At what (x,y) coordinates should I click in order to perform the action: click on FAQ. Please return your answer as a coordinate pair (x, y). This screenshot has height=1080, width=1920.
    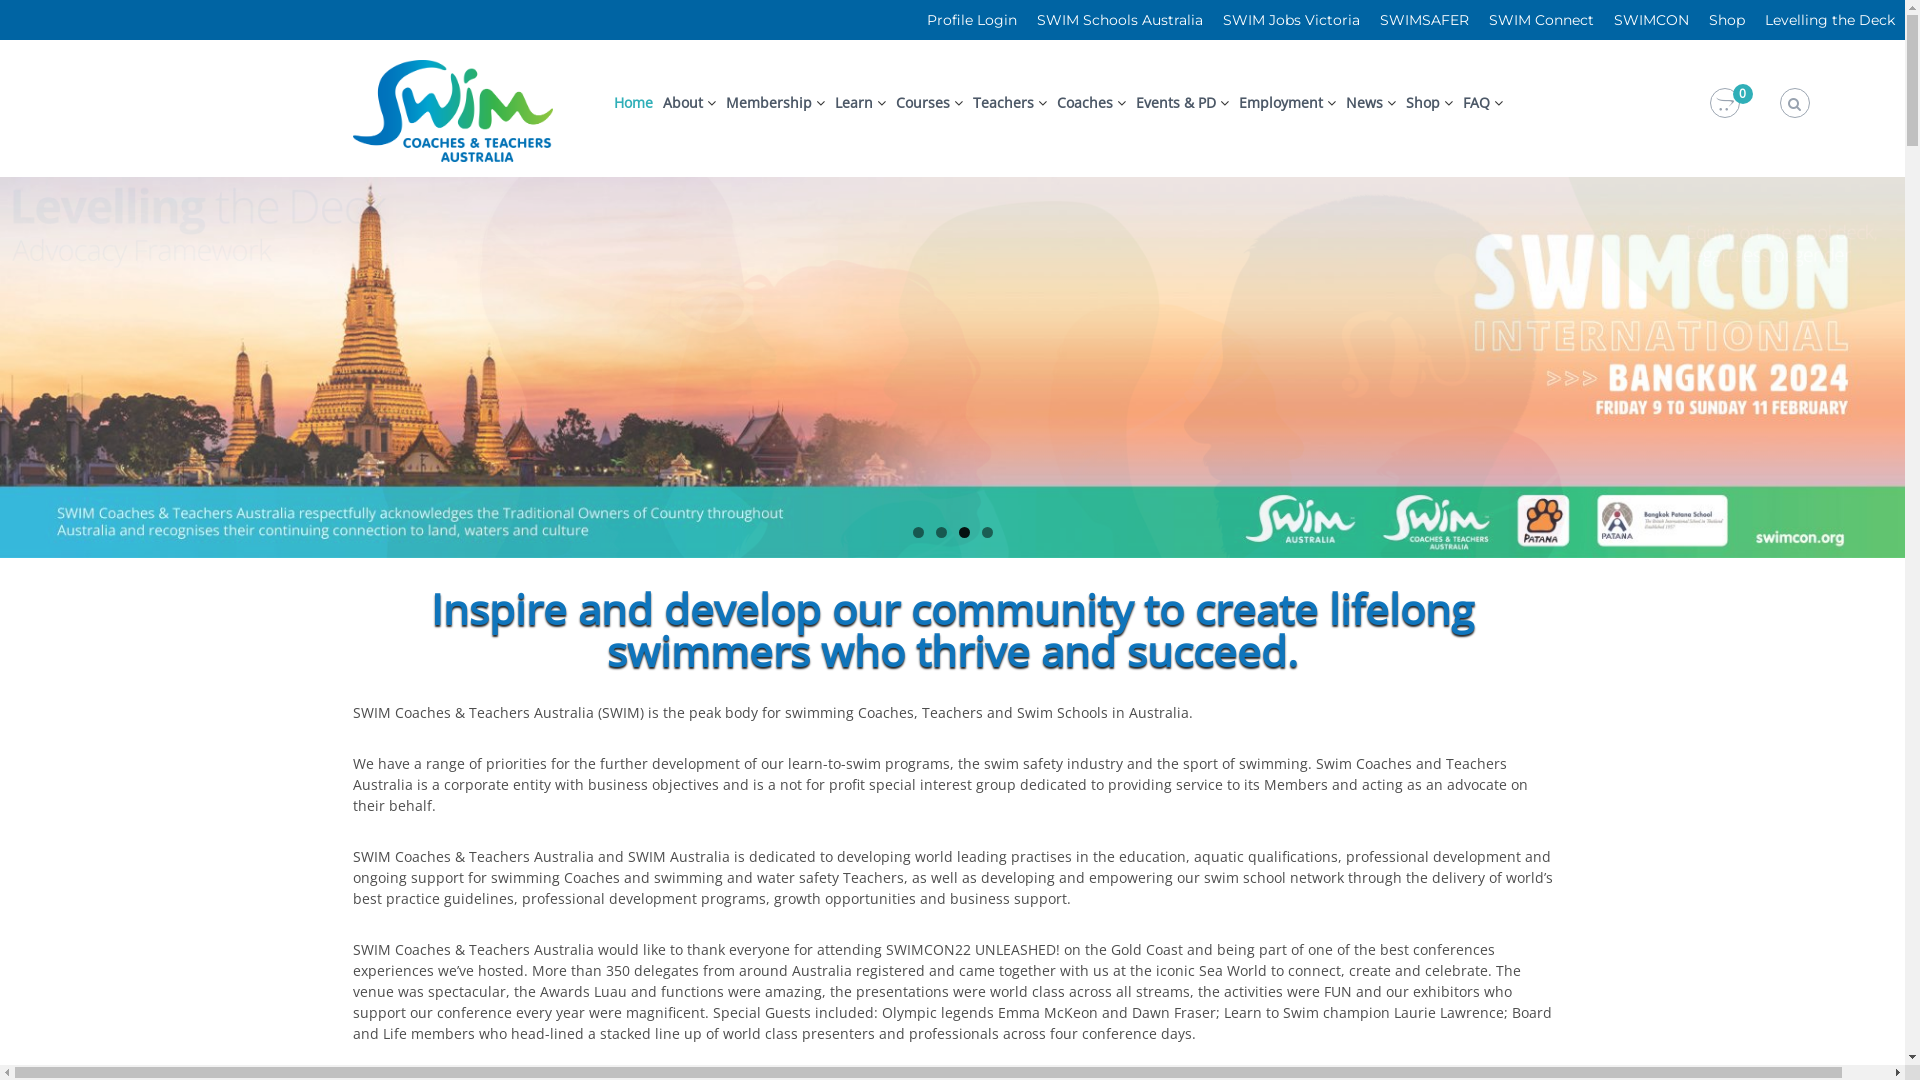
    Looking at the image, I should click on (1476, 102).